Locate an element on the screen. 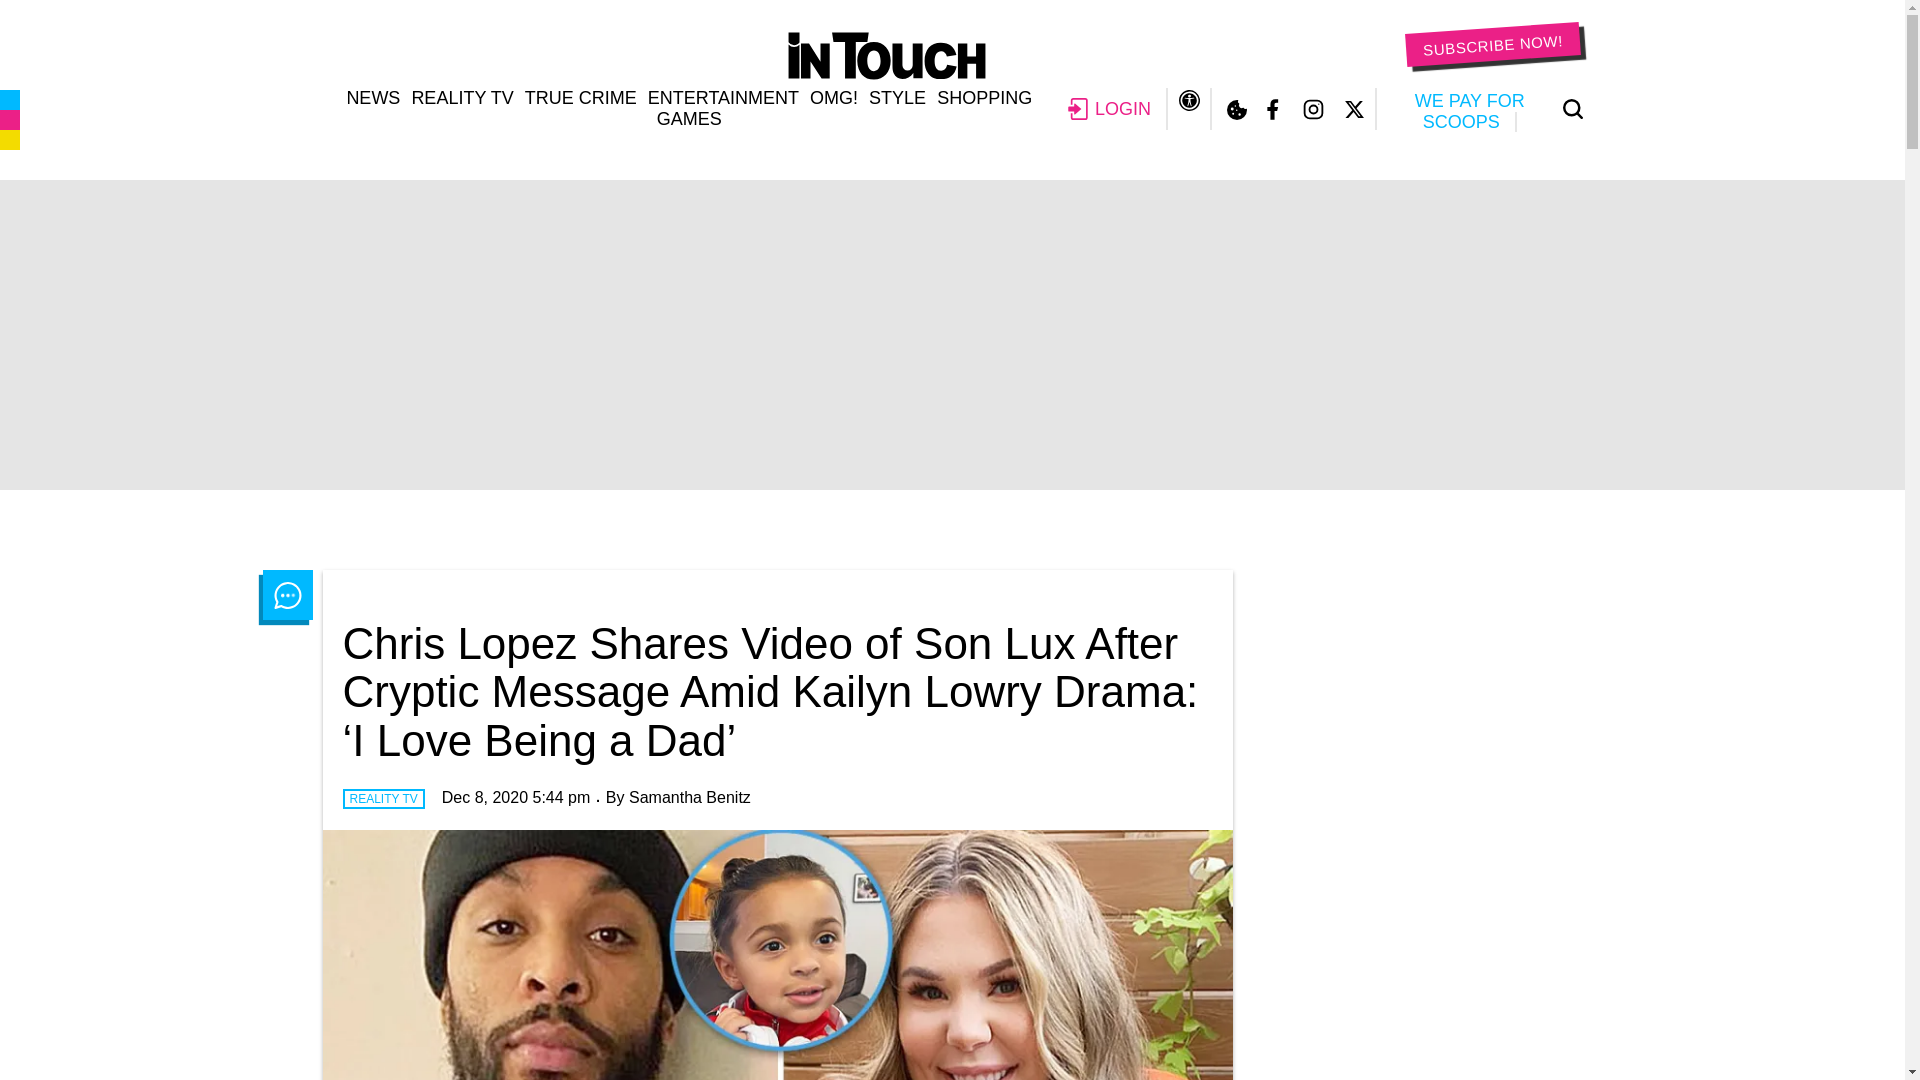 This screenshot has height=1080, width=1920. TRUE CRIME is located at coordinates (580, 98).